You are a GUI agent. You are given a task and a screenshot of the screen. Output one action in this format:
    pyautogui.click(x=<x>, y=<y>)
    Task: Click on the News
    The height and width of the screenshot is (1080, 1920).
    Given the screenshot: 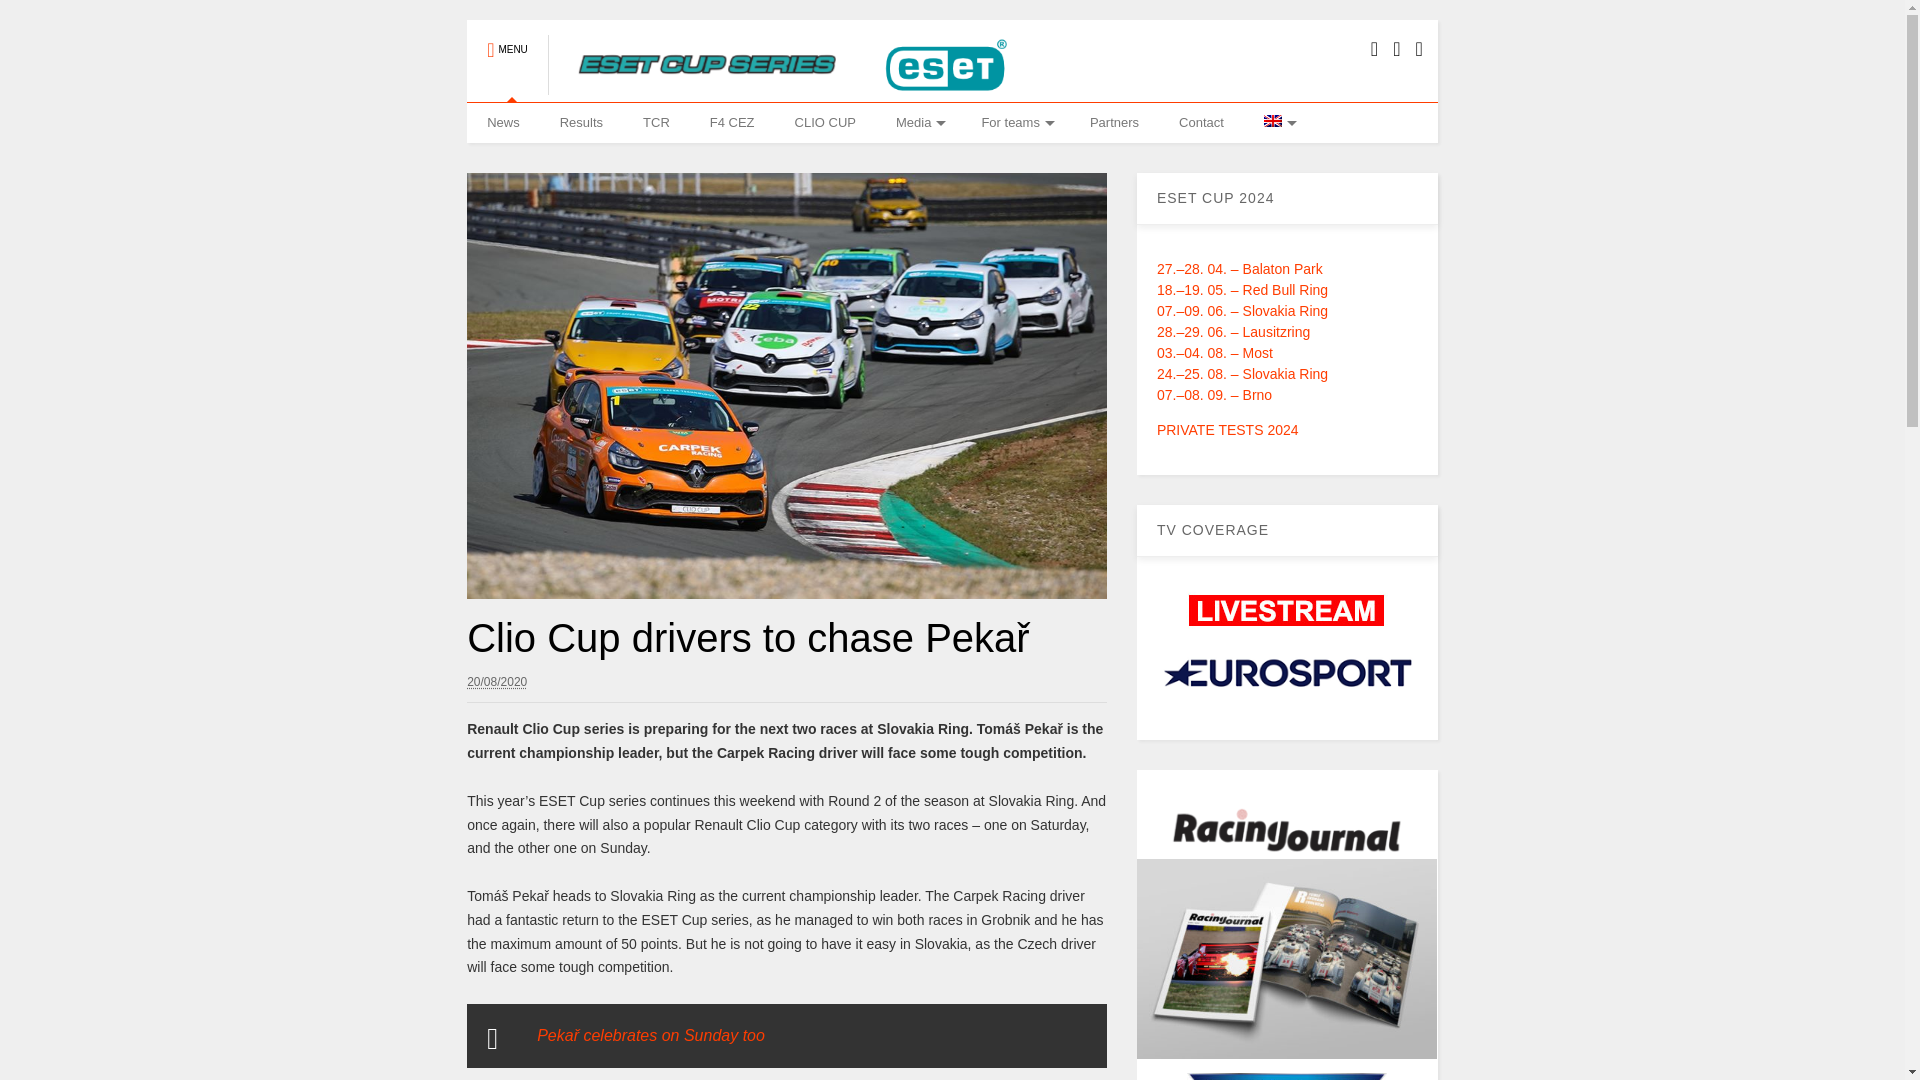 What is the action you would take?
    pyautogui.click(x=502, y=122)
    